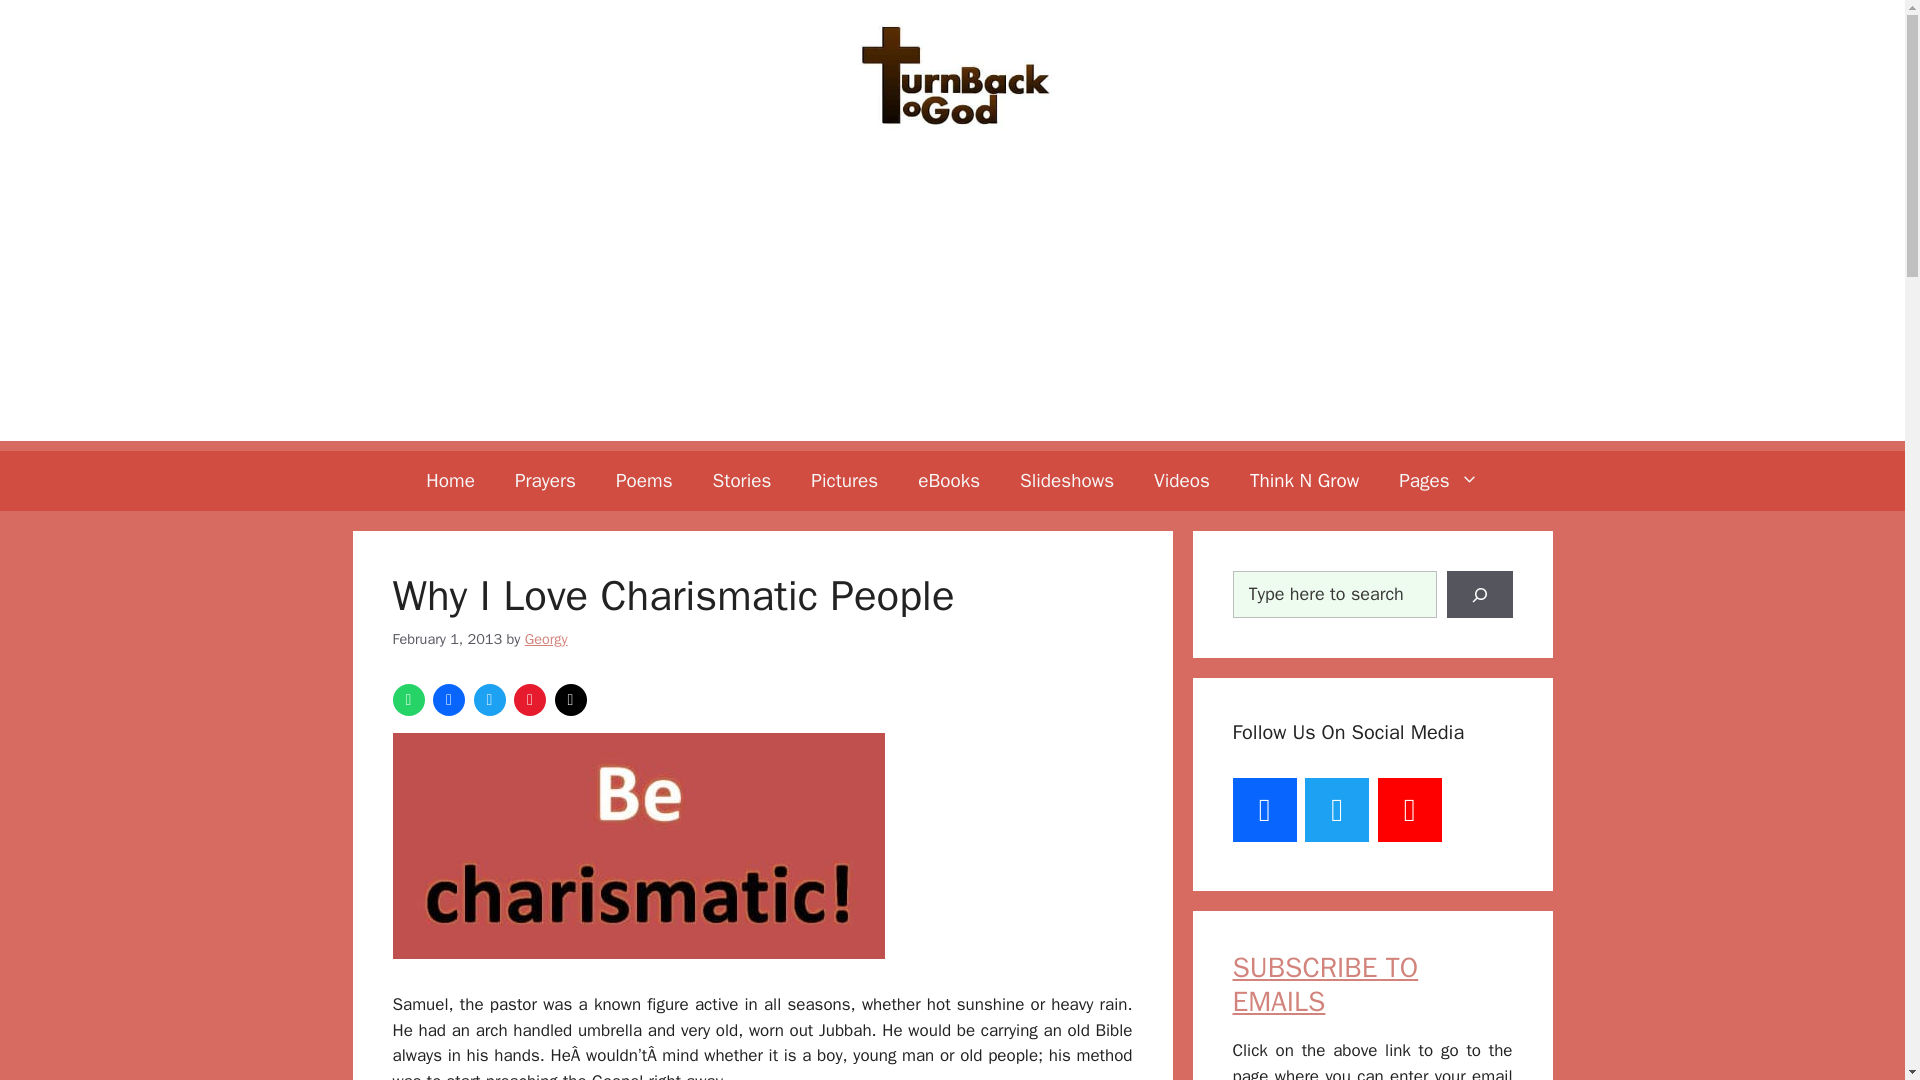  I want to click on Pages, so click(1438, 480).